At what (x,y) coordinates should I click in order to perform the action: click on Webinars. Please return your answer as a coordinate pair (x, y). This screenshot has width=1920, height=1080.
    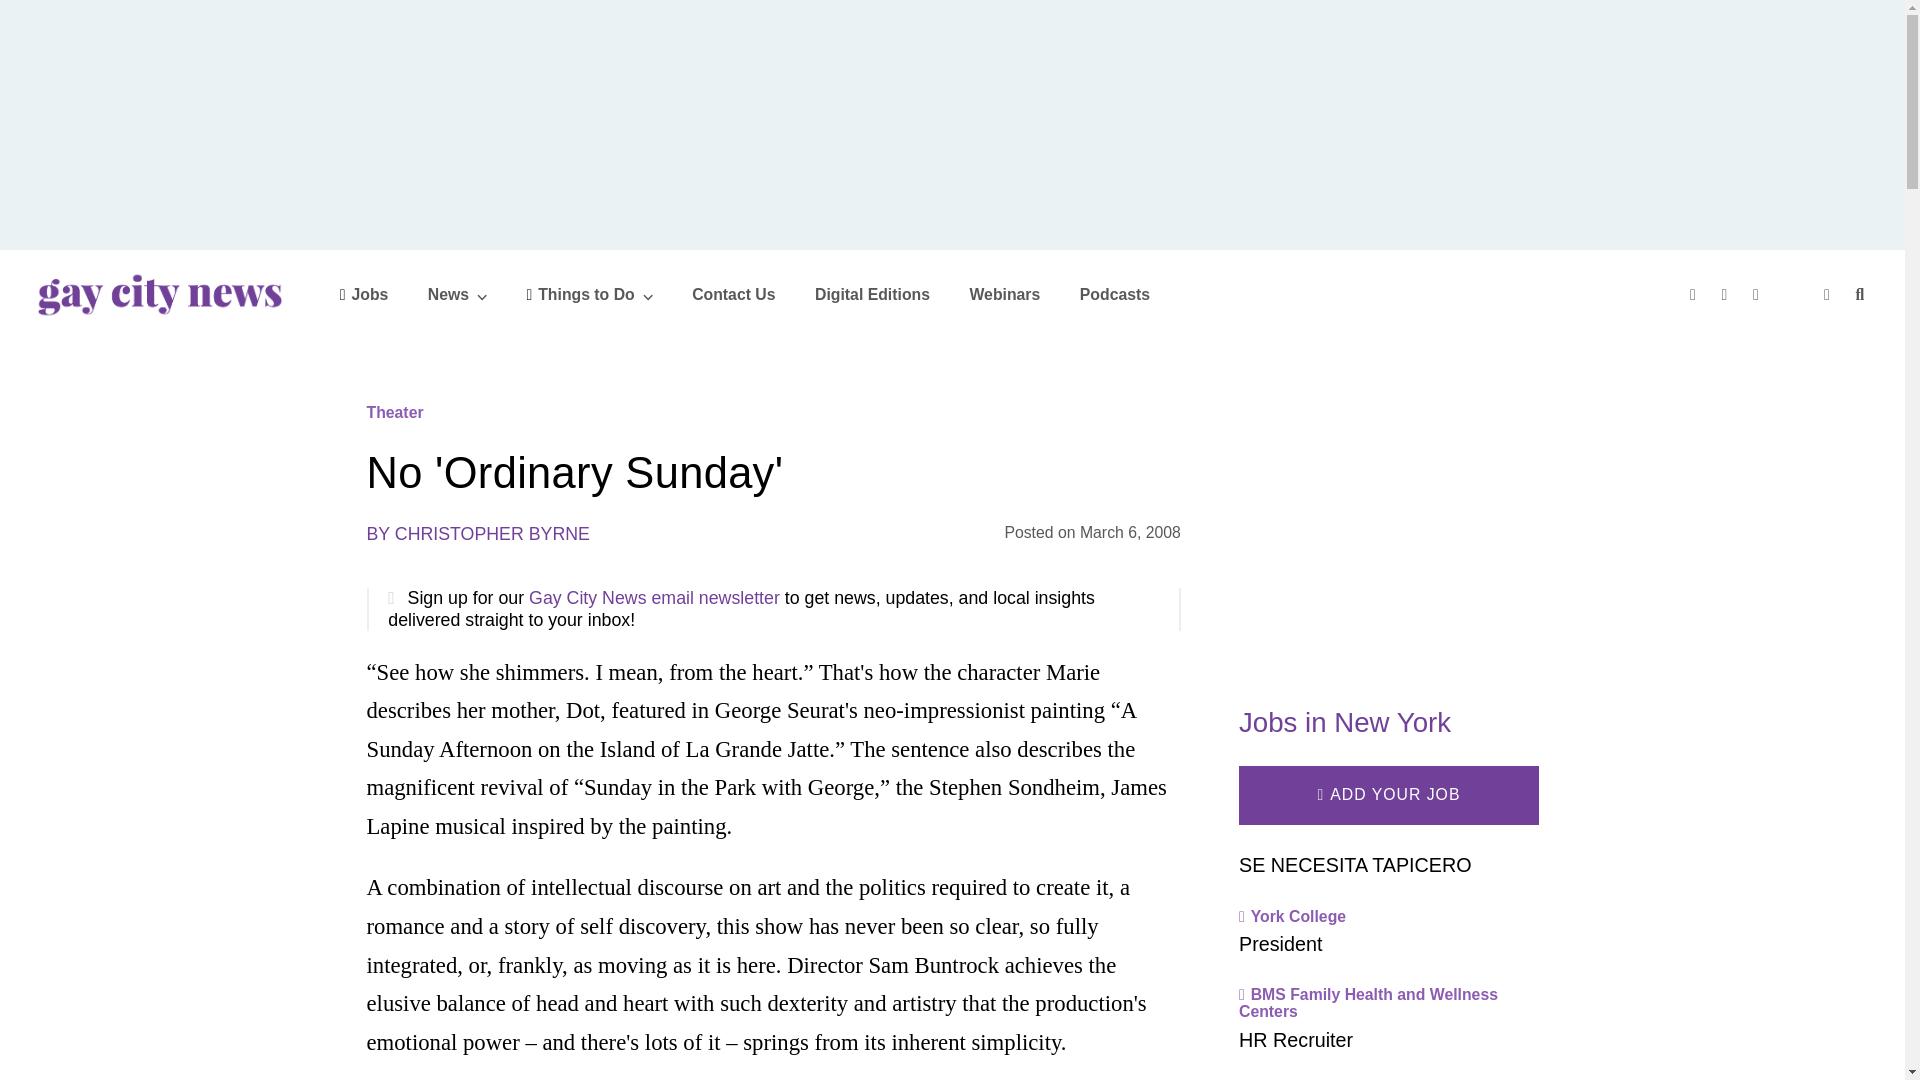
    Looking at the image, I should click on (1004, 294).